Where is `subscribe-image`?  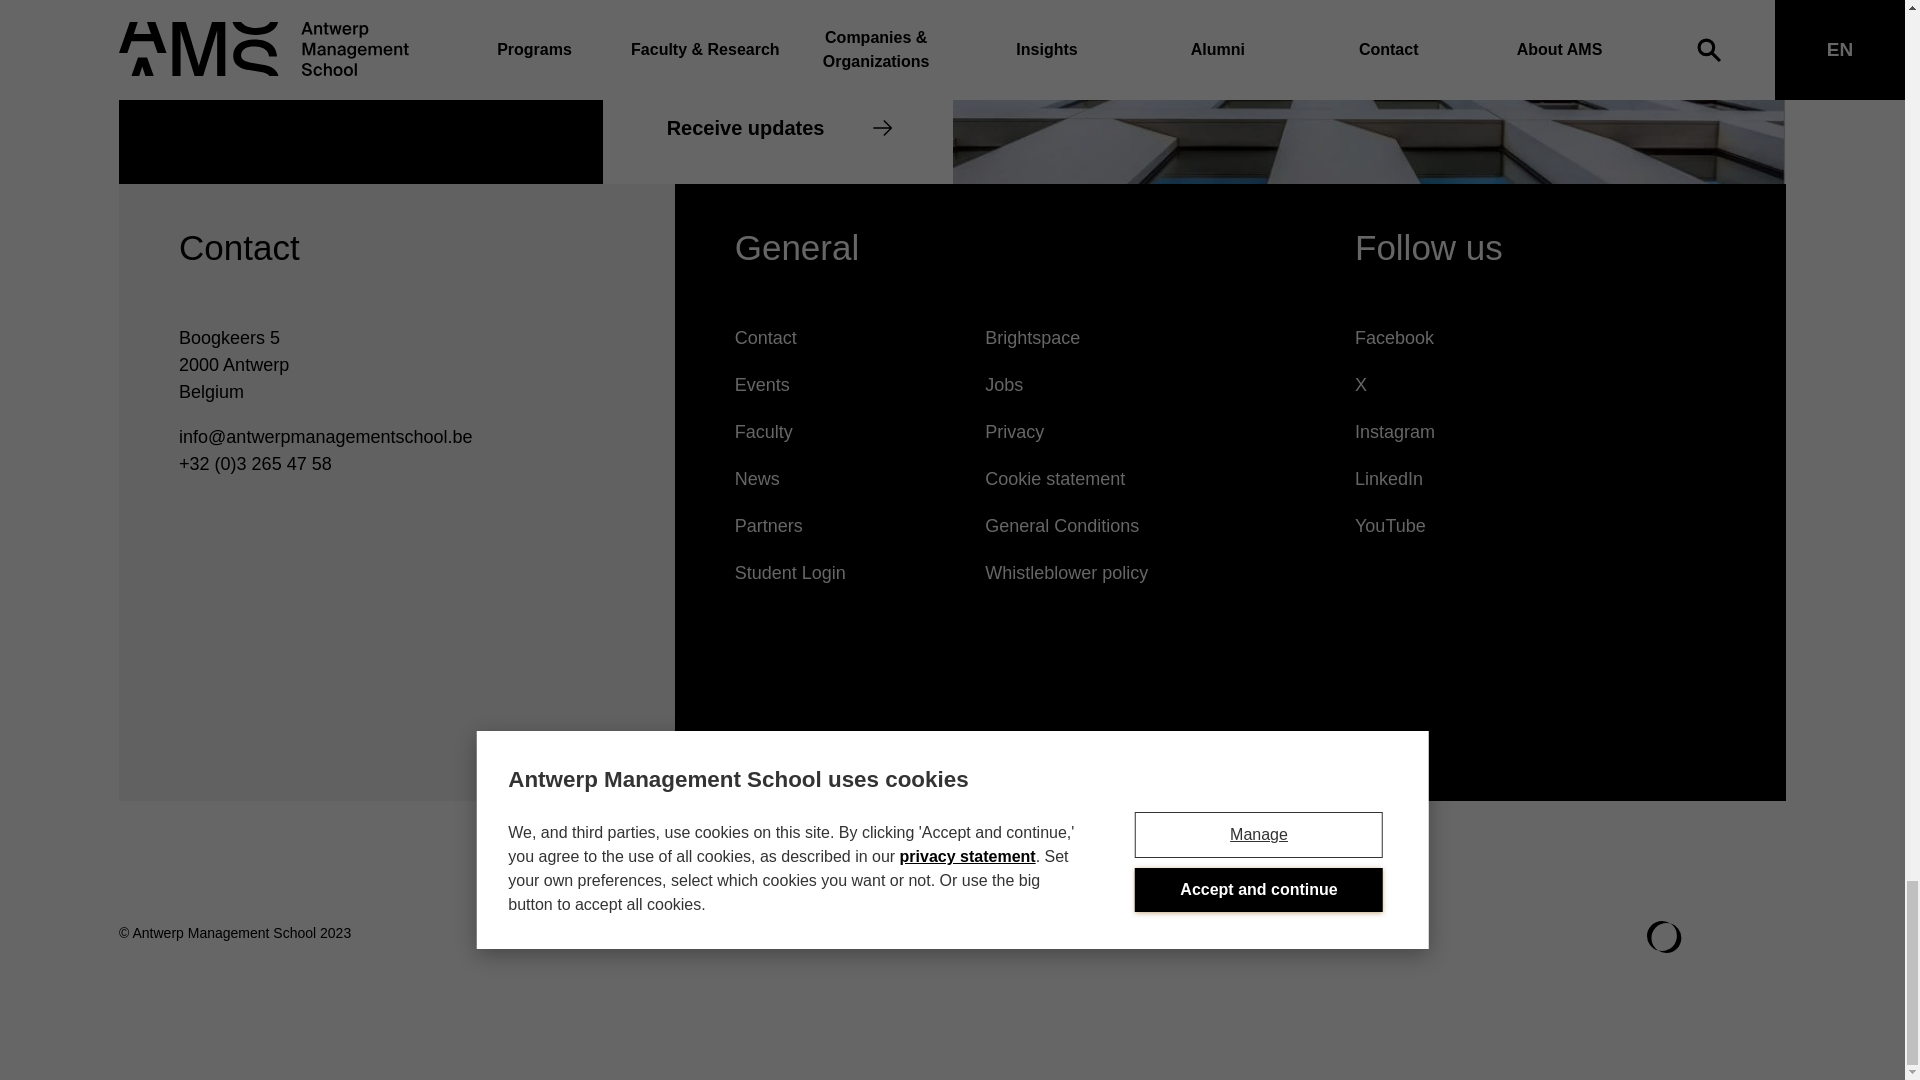
subscribe-image is located at coordinates (1368, 92).